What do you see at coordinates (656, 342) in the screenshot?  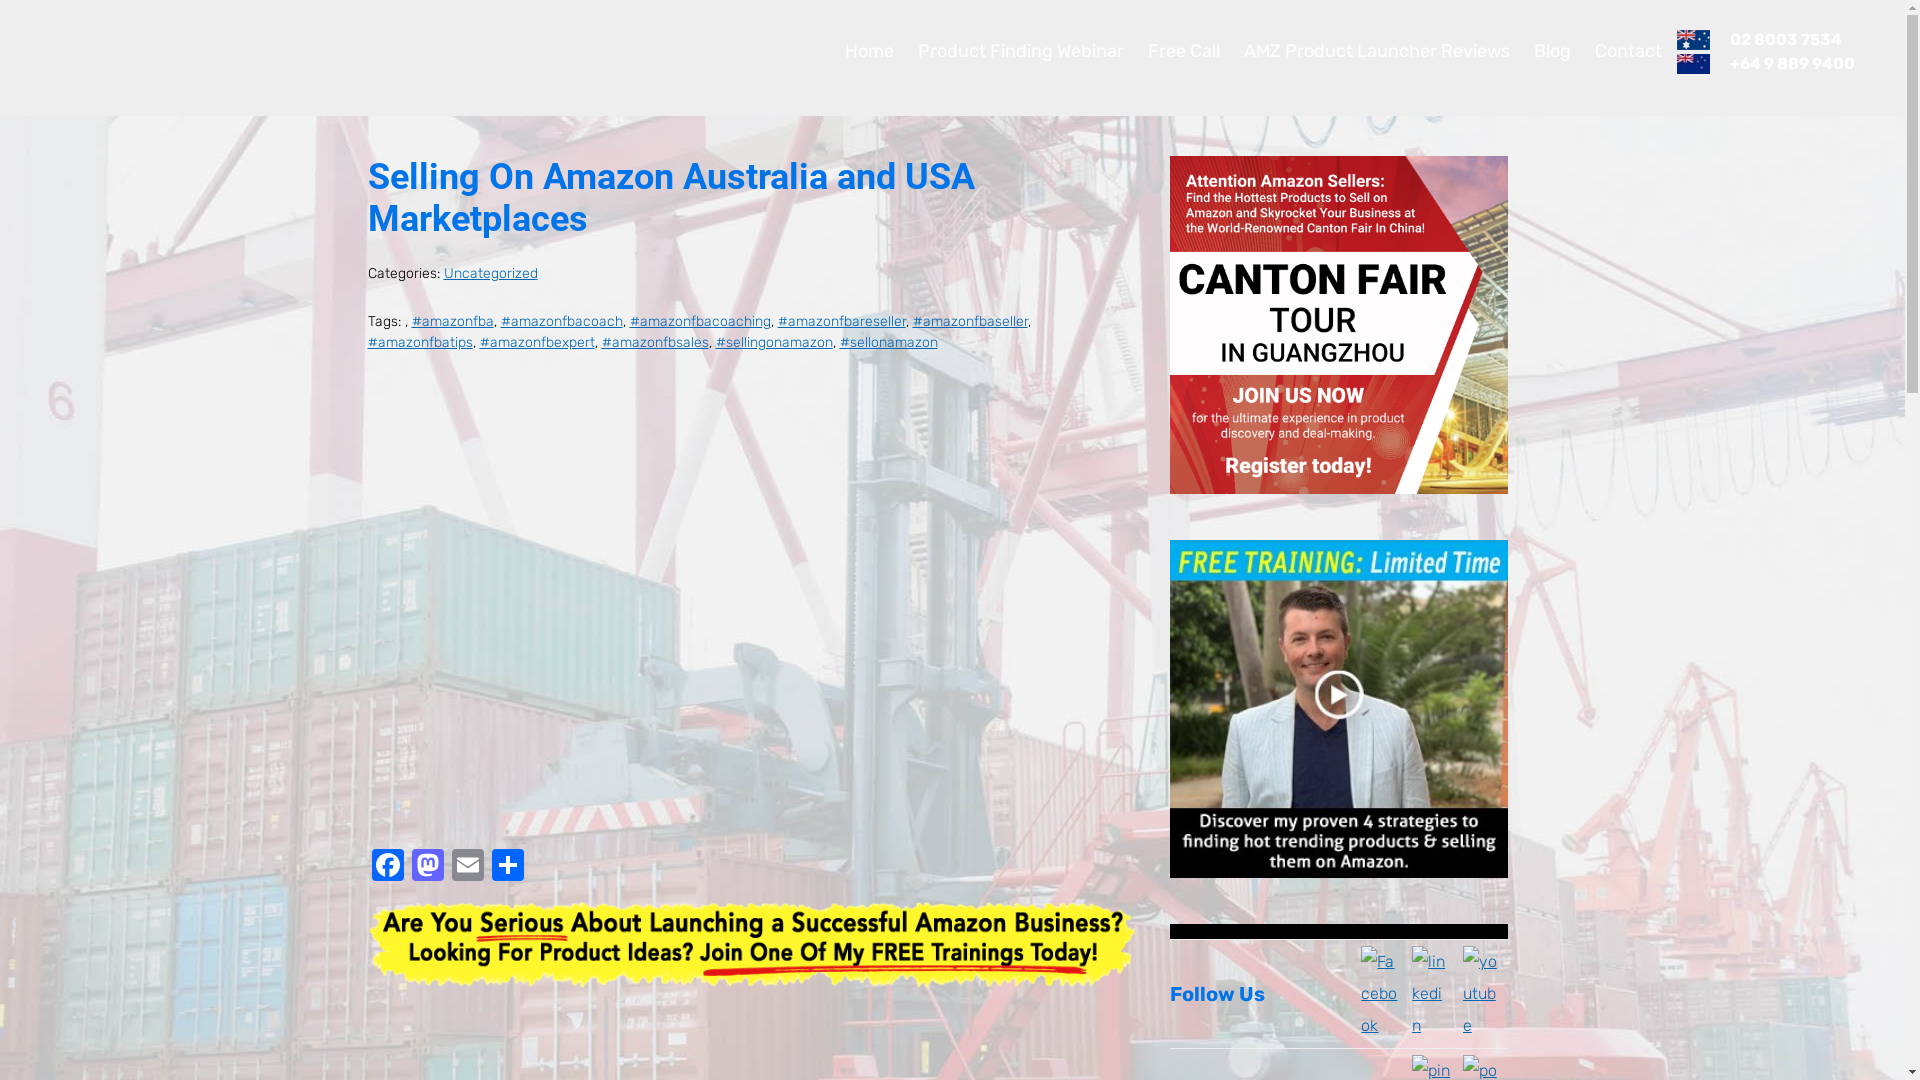 I see `#amazonfbsales` at bounding box center [656, 342].